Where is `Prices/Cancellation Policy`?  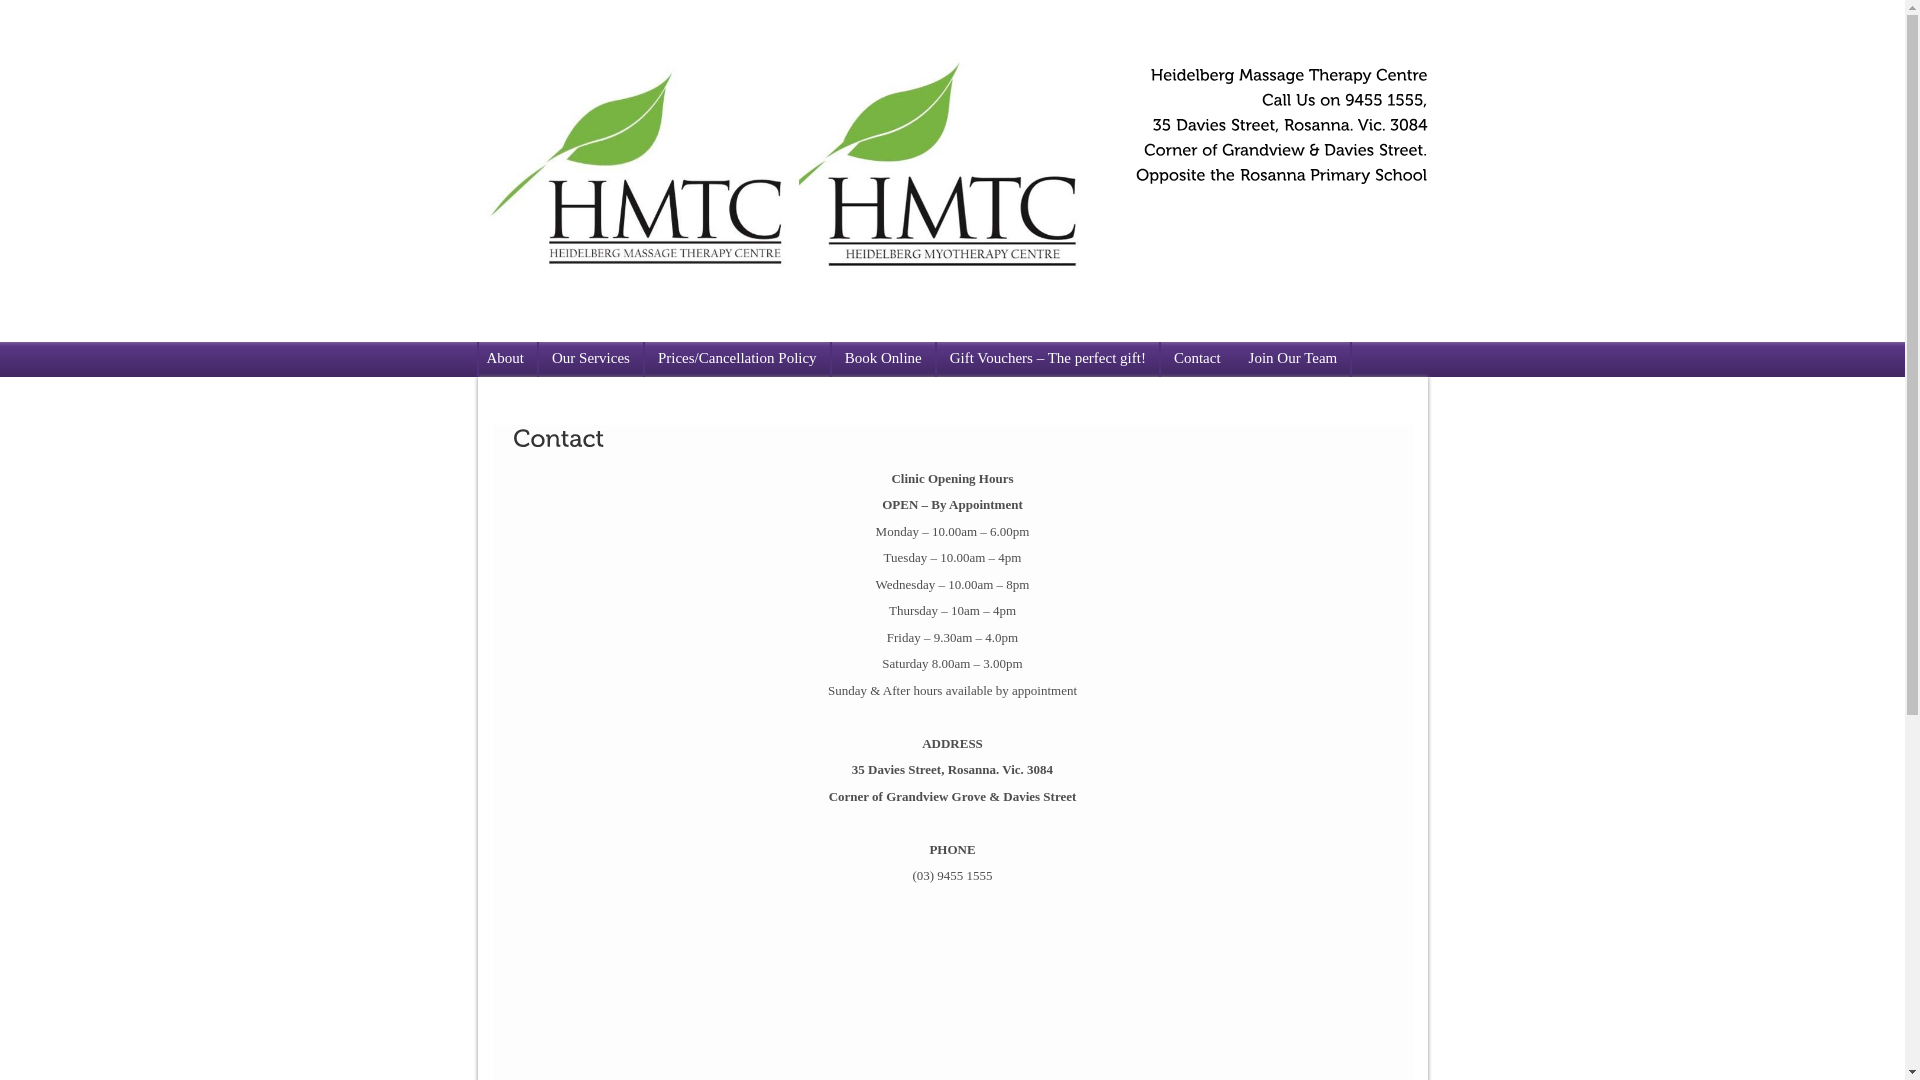
Prices/Cancellation Policy is located at coordinates (738, 360).